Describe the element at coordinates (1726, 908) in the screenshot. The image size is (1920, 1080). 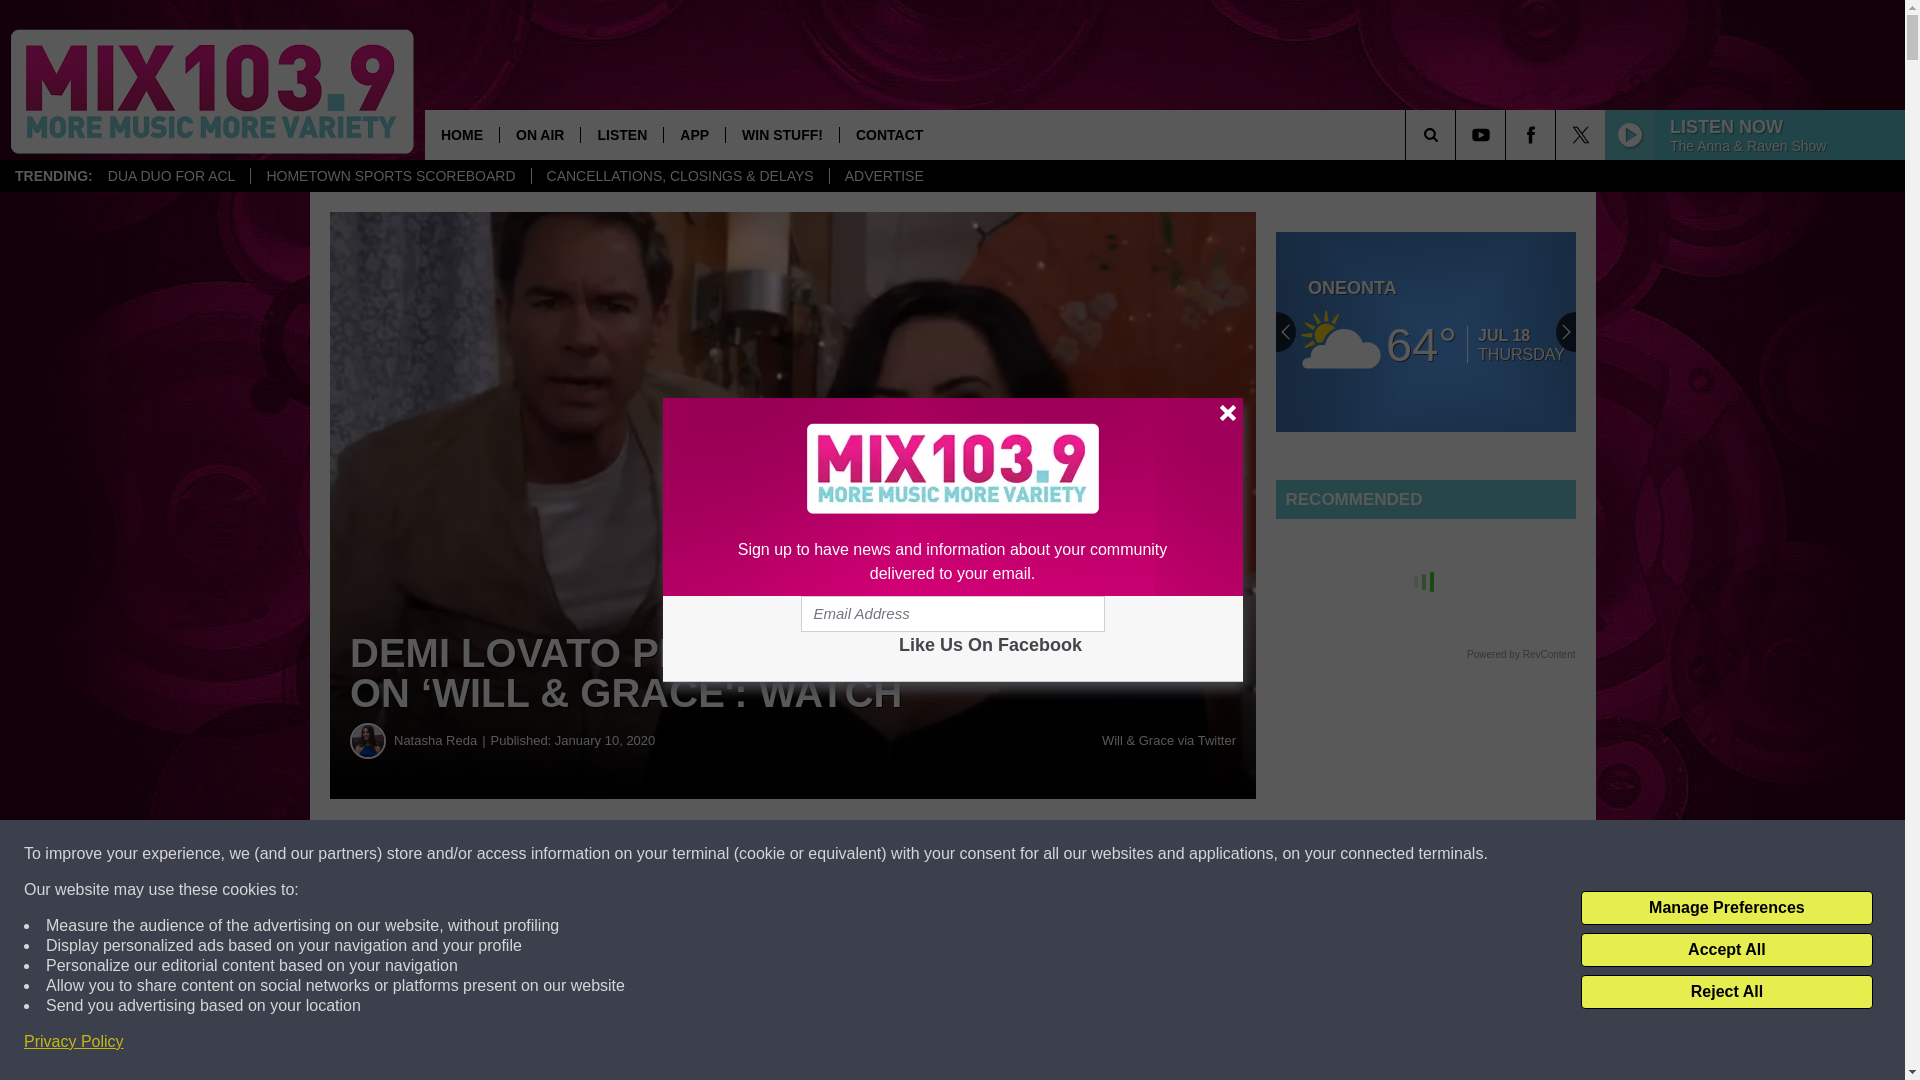
I see `Manage Preferences` at that location.